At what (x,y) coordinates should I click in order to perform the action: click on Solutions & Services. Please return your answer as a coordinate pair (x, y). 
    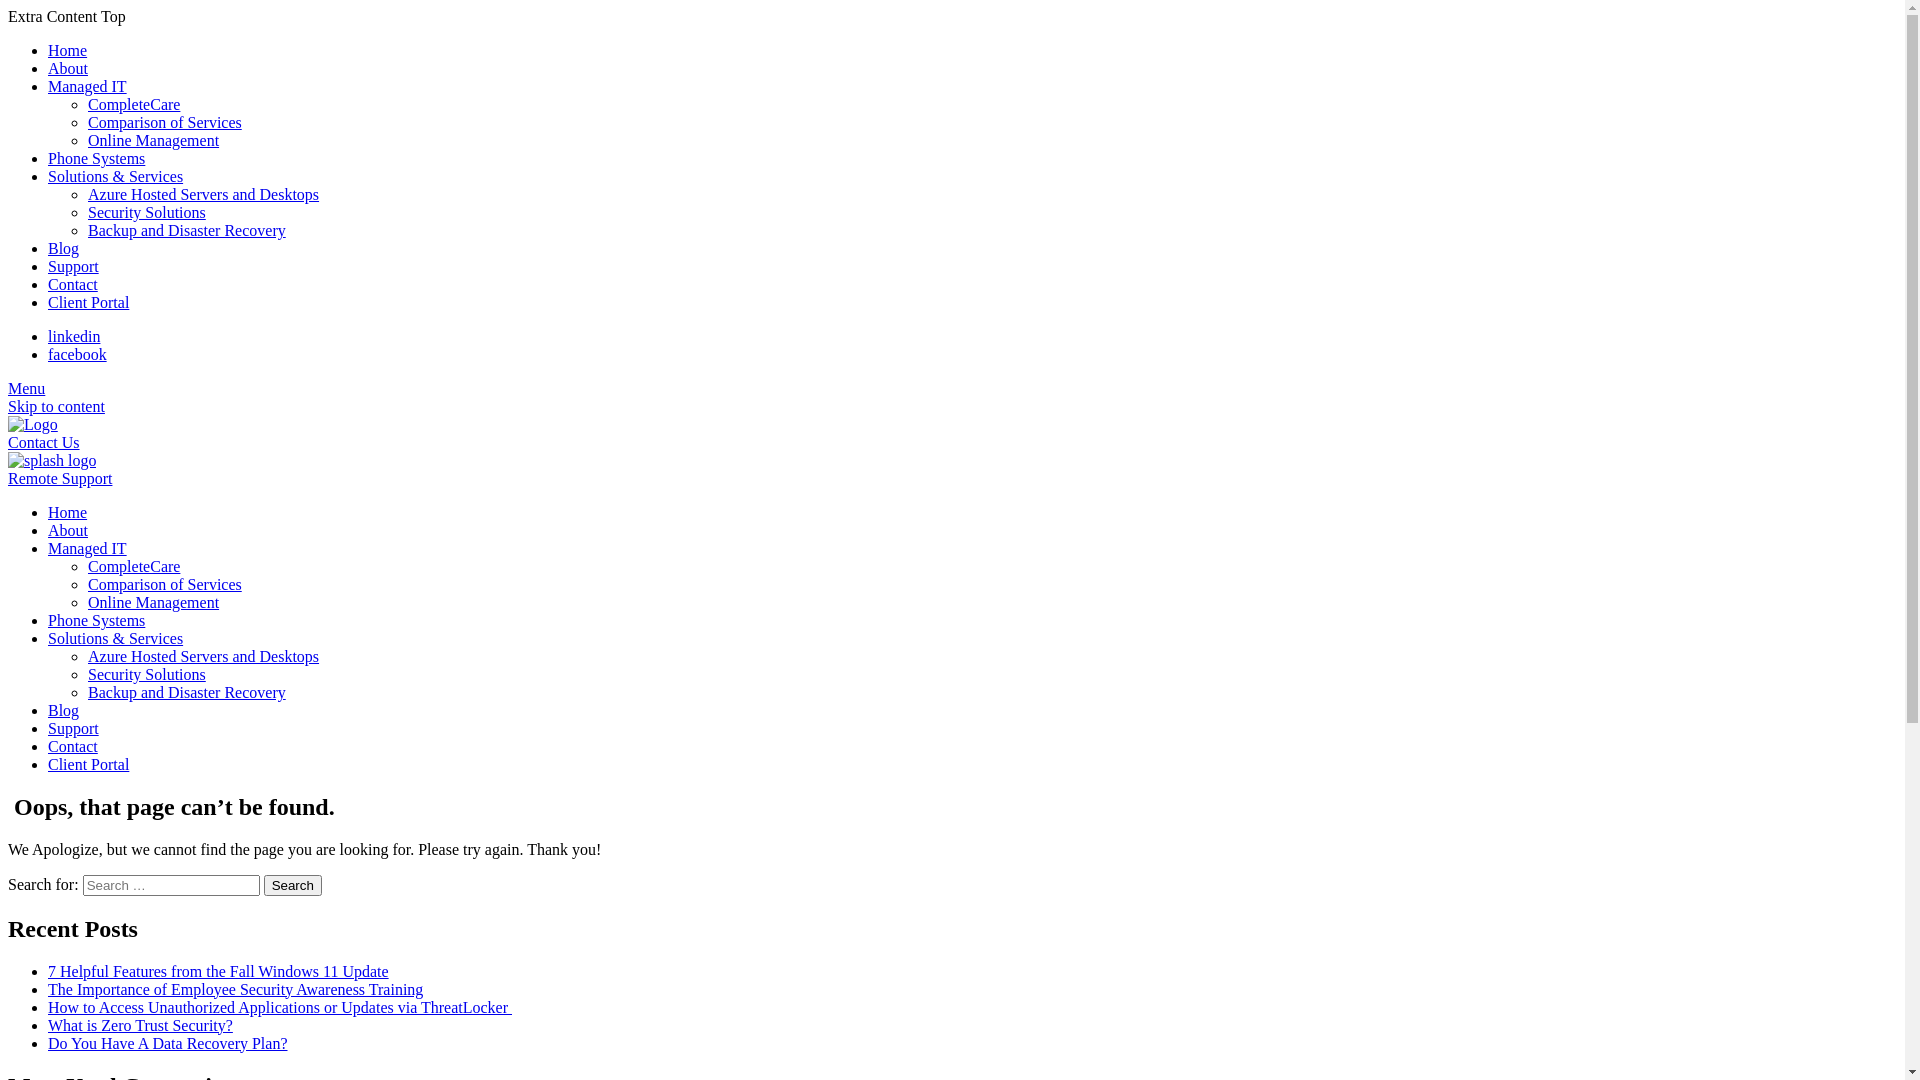
    Looking at the image, I should click on (116, 176).